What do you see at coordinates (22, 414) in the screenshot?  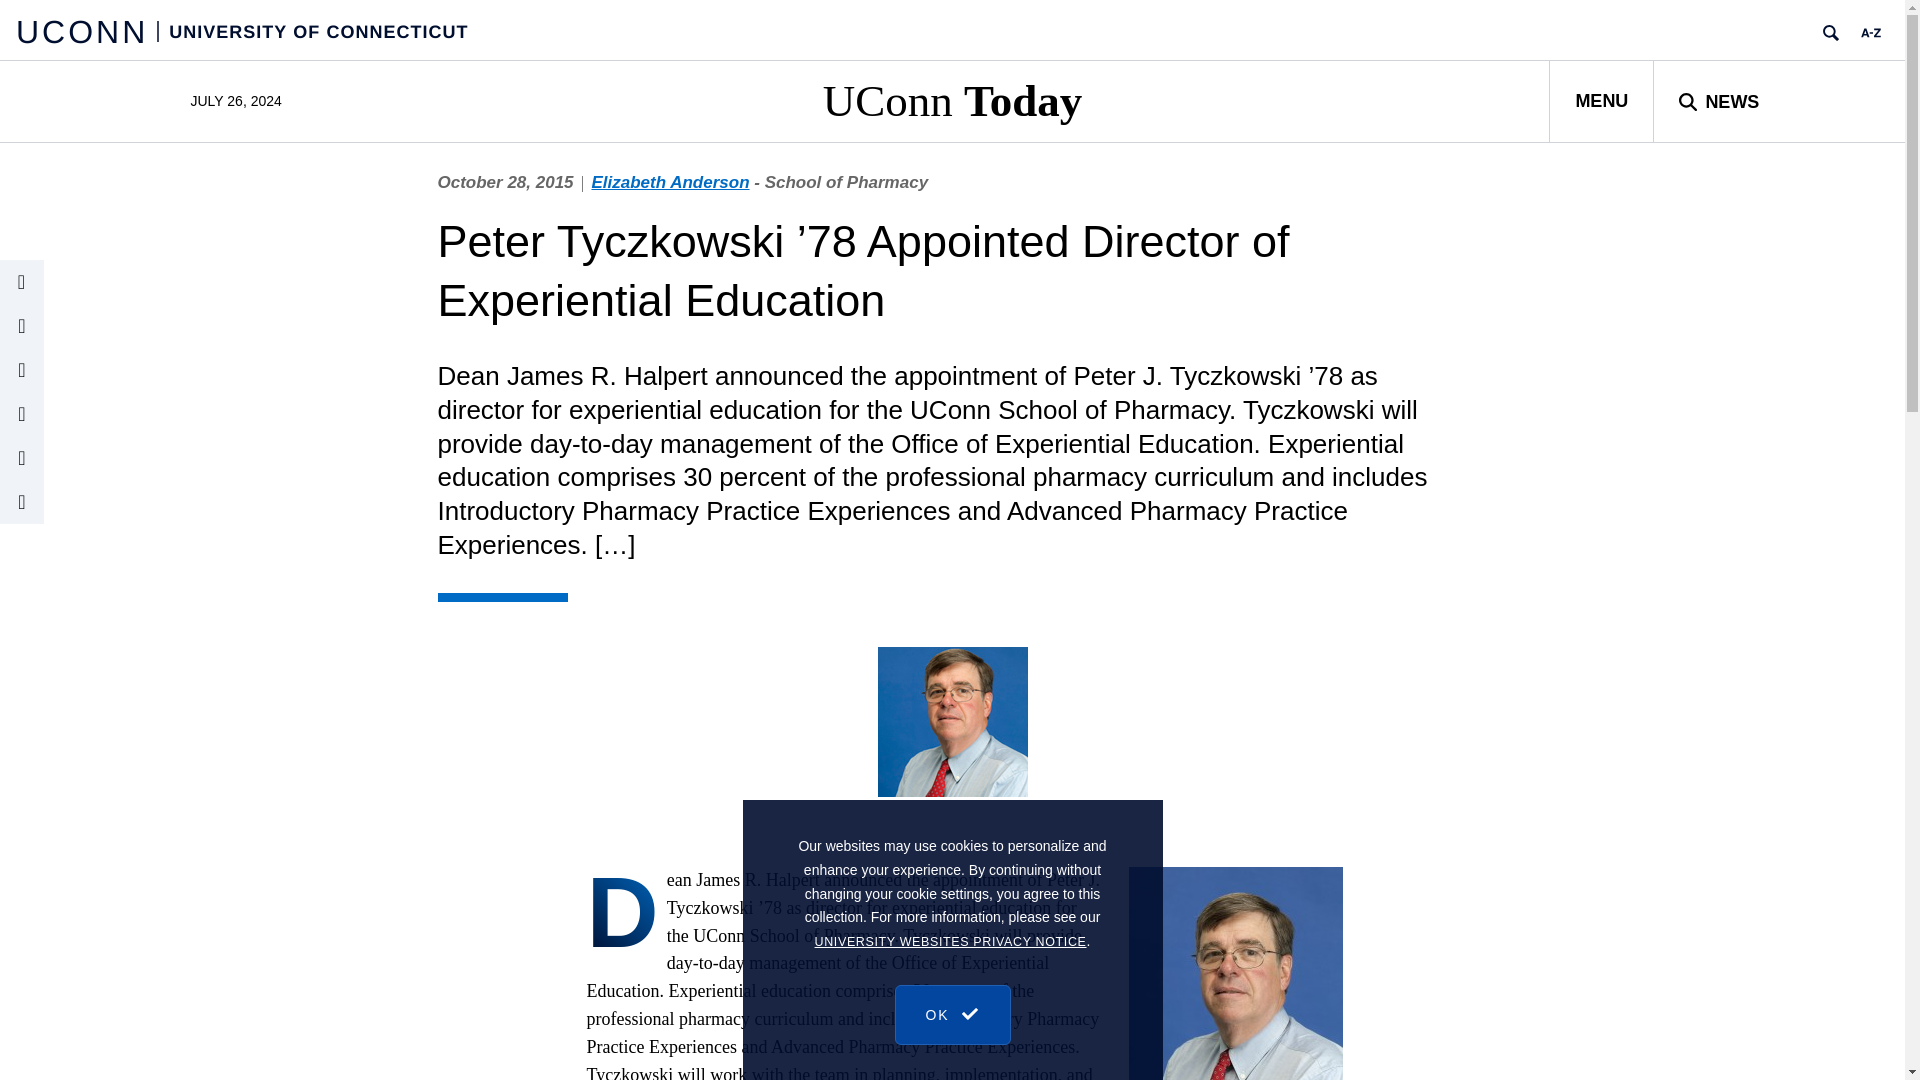 I see `Share on LinkedIn` at bounding box center [22, 414].